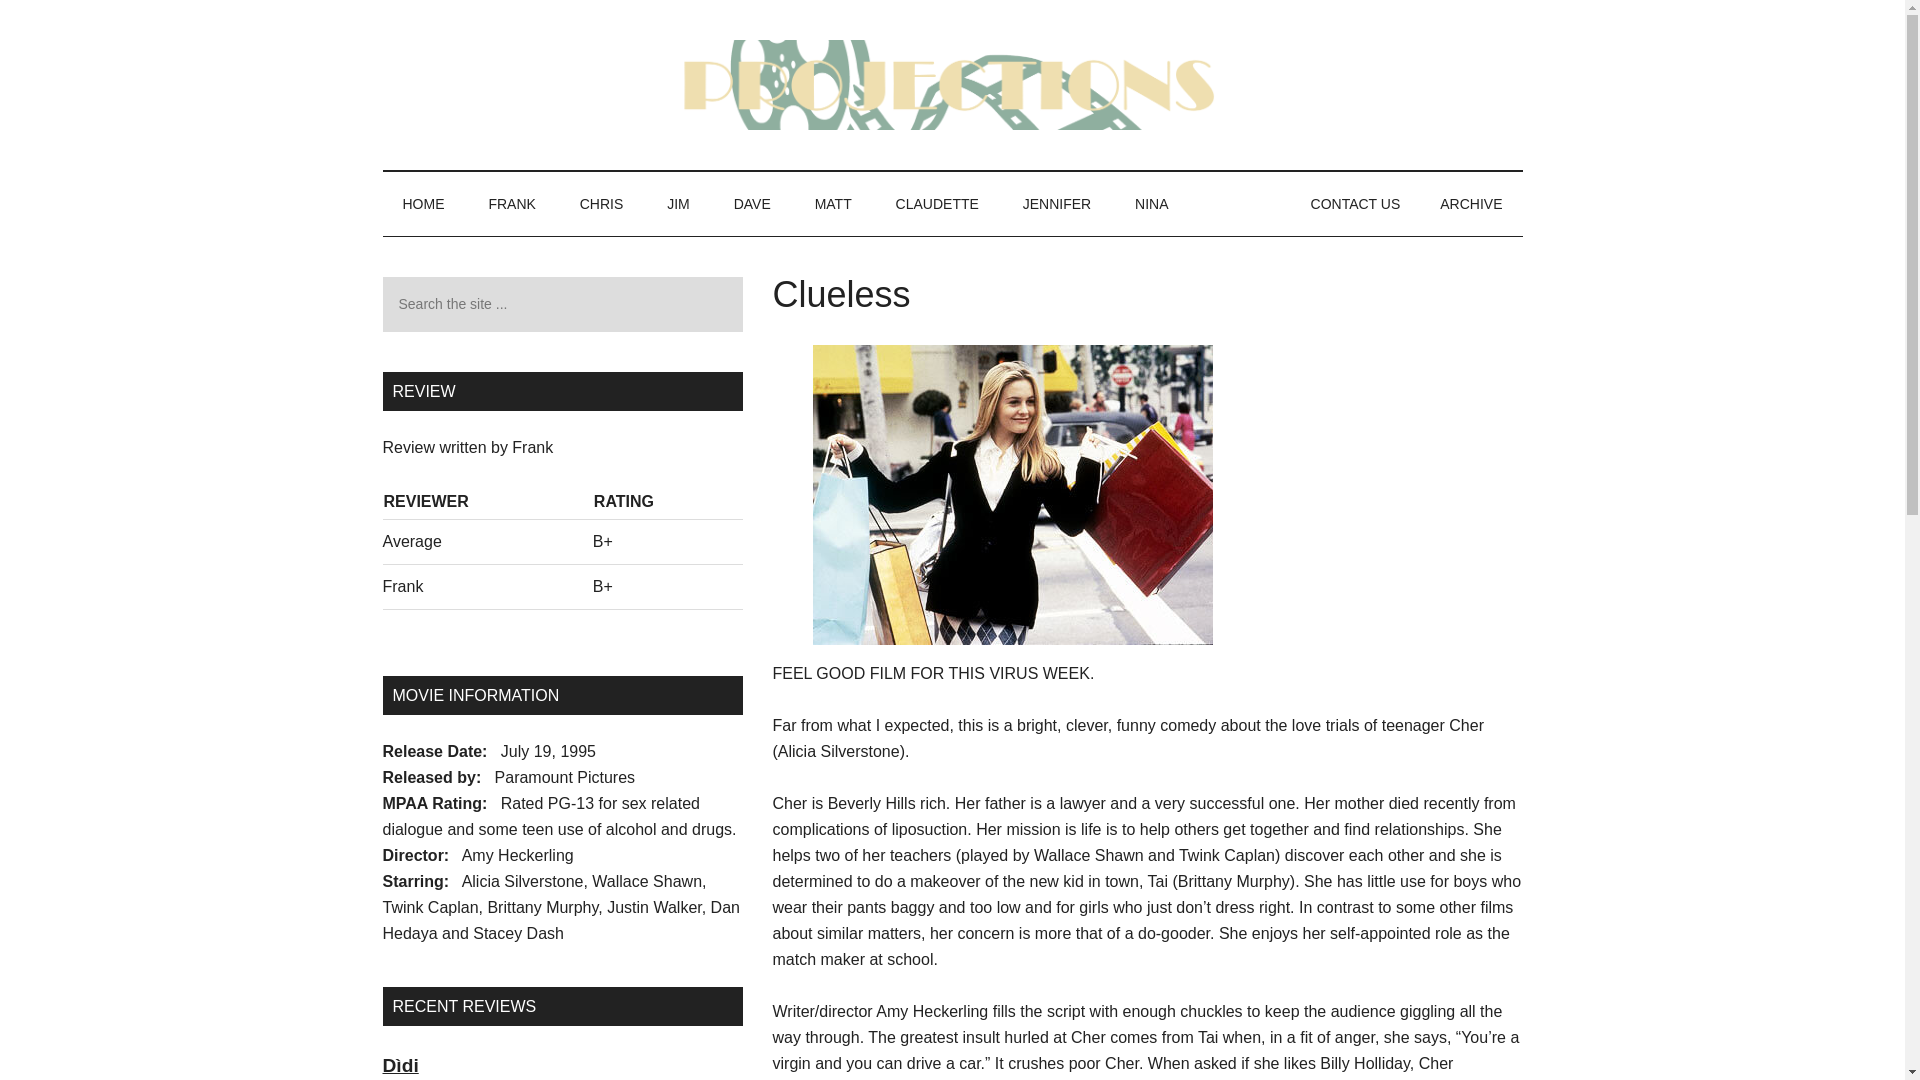  I want to click on DAVE, so click(752, 204).